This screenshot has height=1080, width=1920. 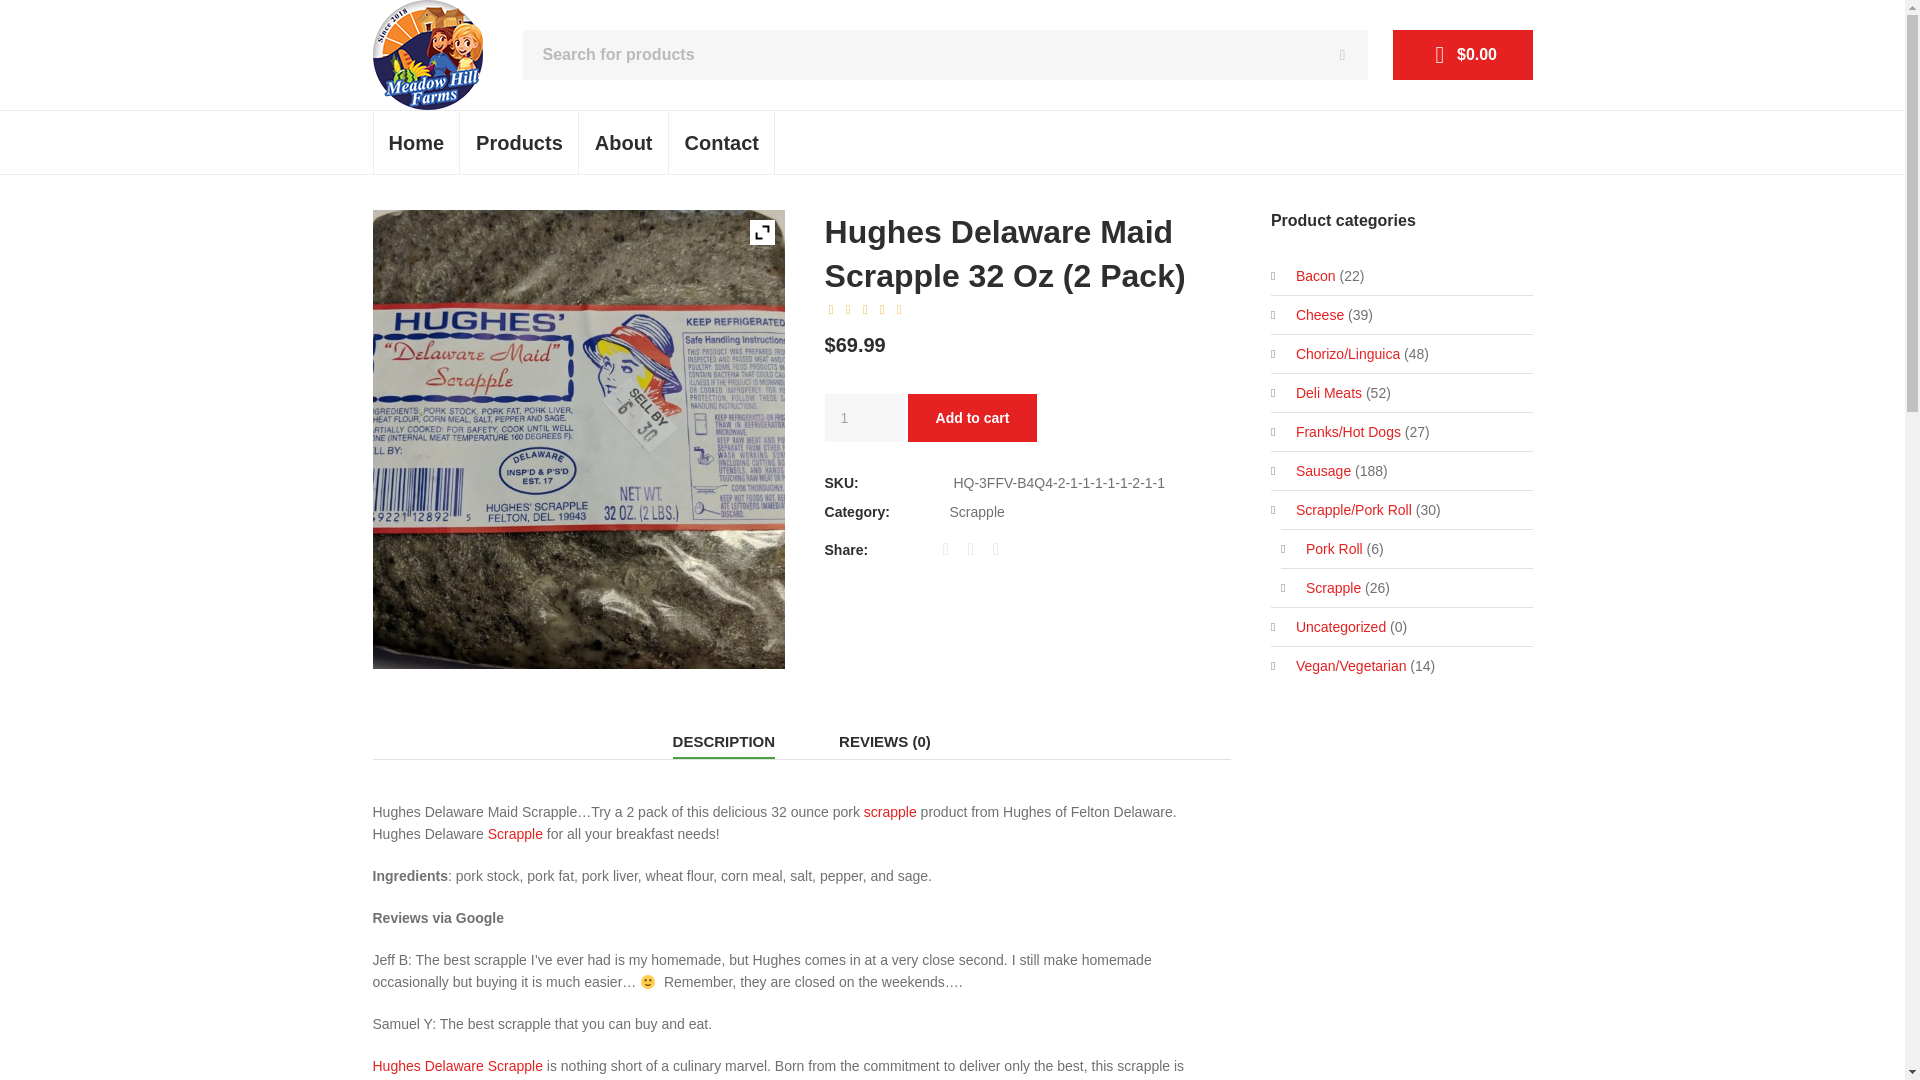 What do you see at coordinates (1002, 548) in the screenshot?
I see `Pinterest` at bounding box center [1002, 548].